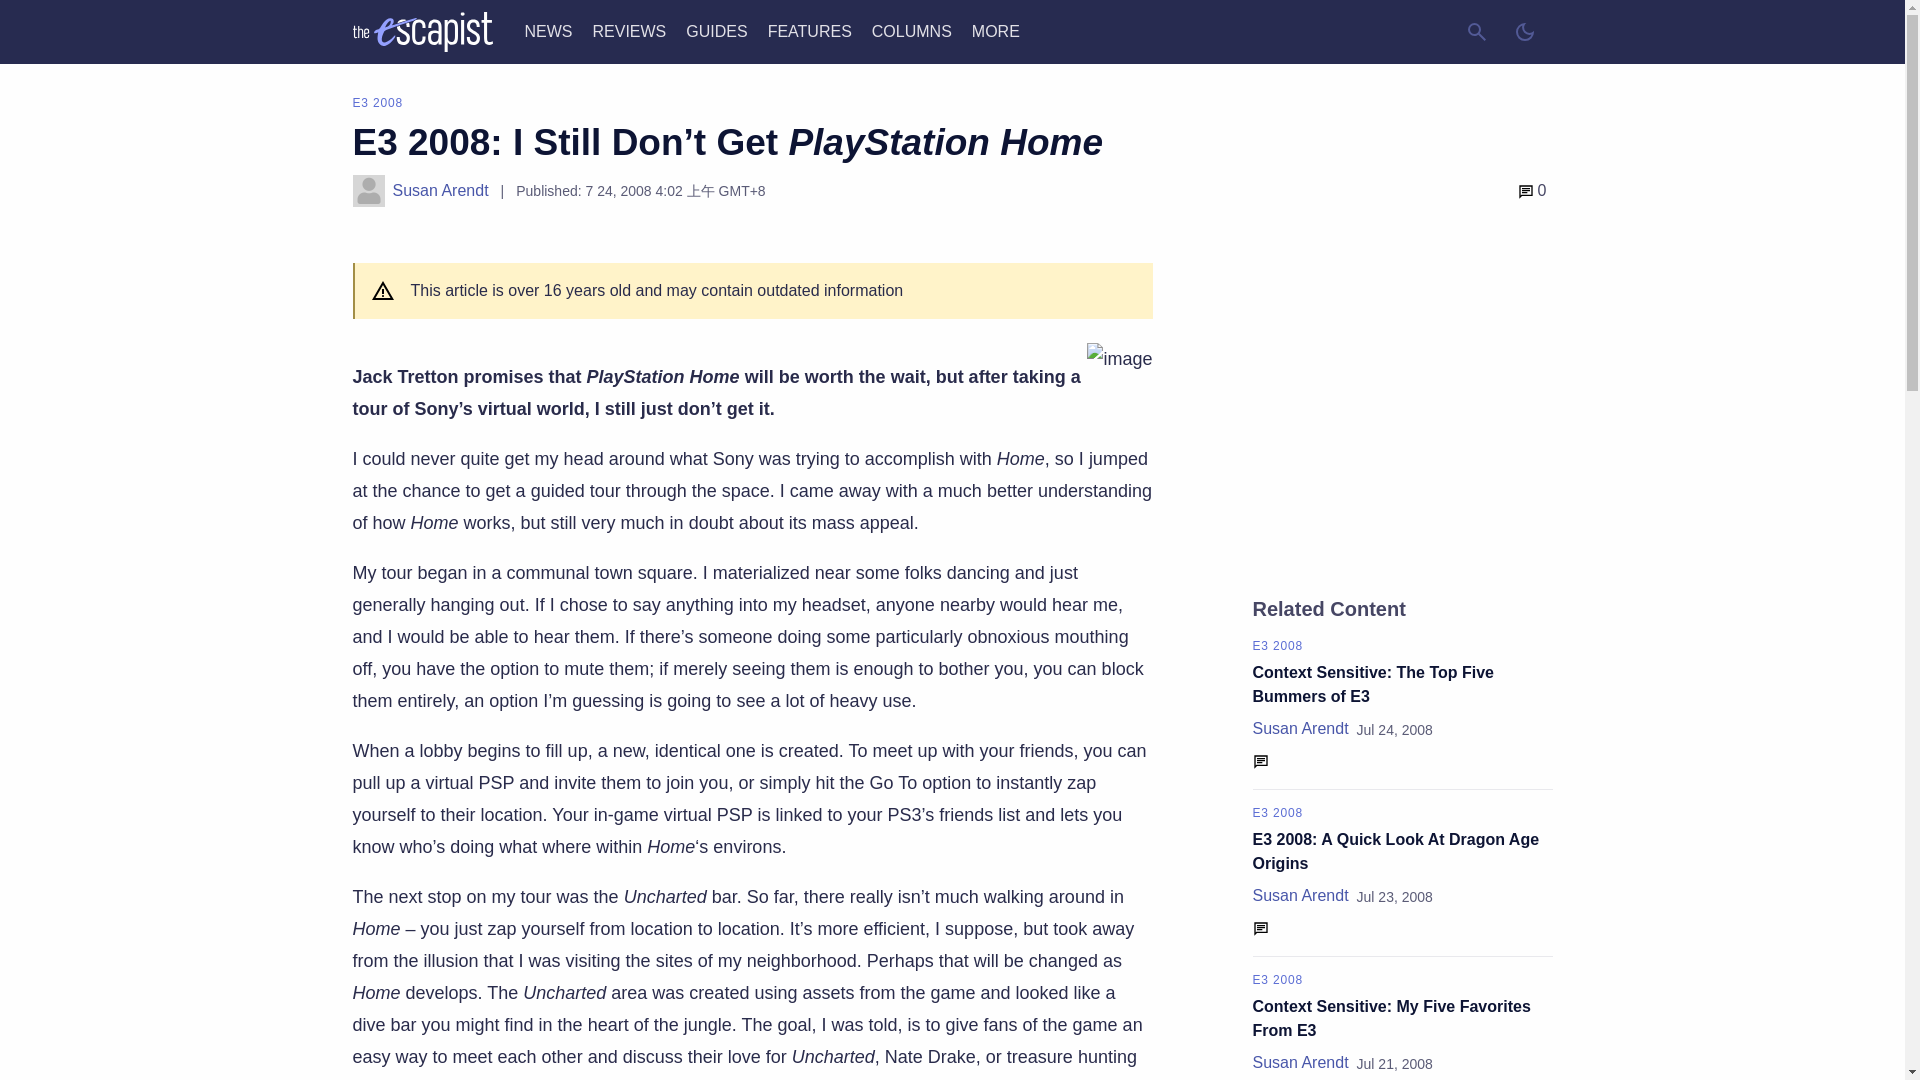  What do you see at coordinates (1523, 31) in the screenshot?
I see `Dark Mode` at bounding box center [1523, 31].